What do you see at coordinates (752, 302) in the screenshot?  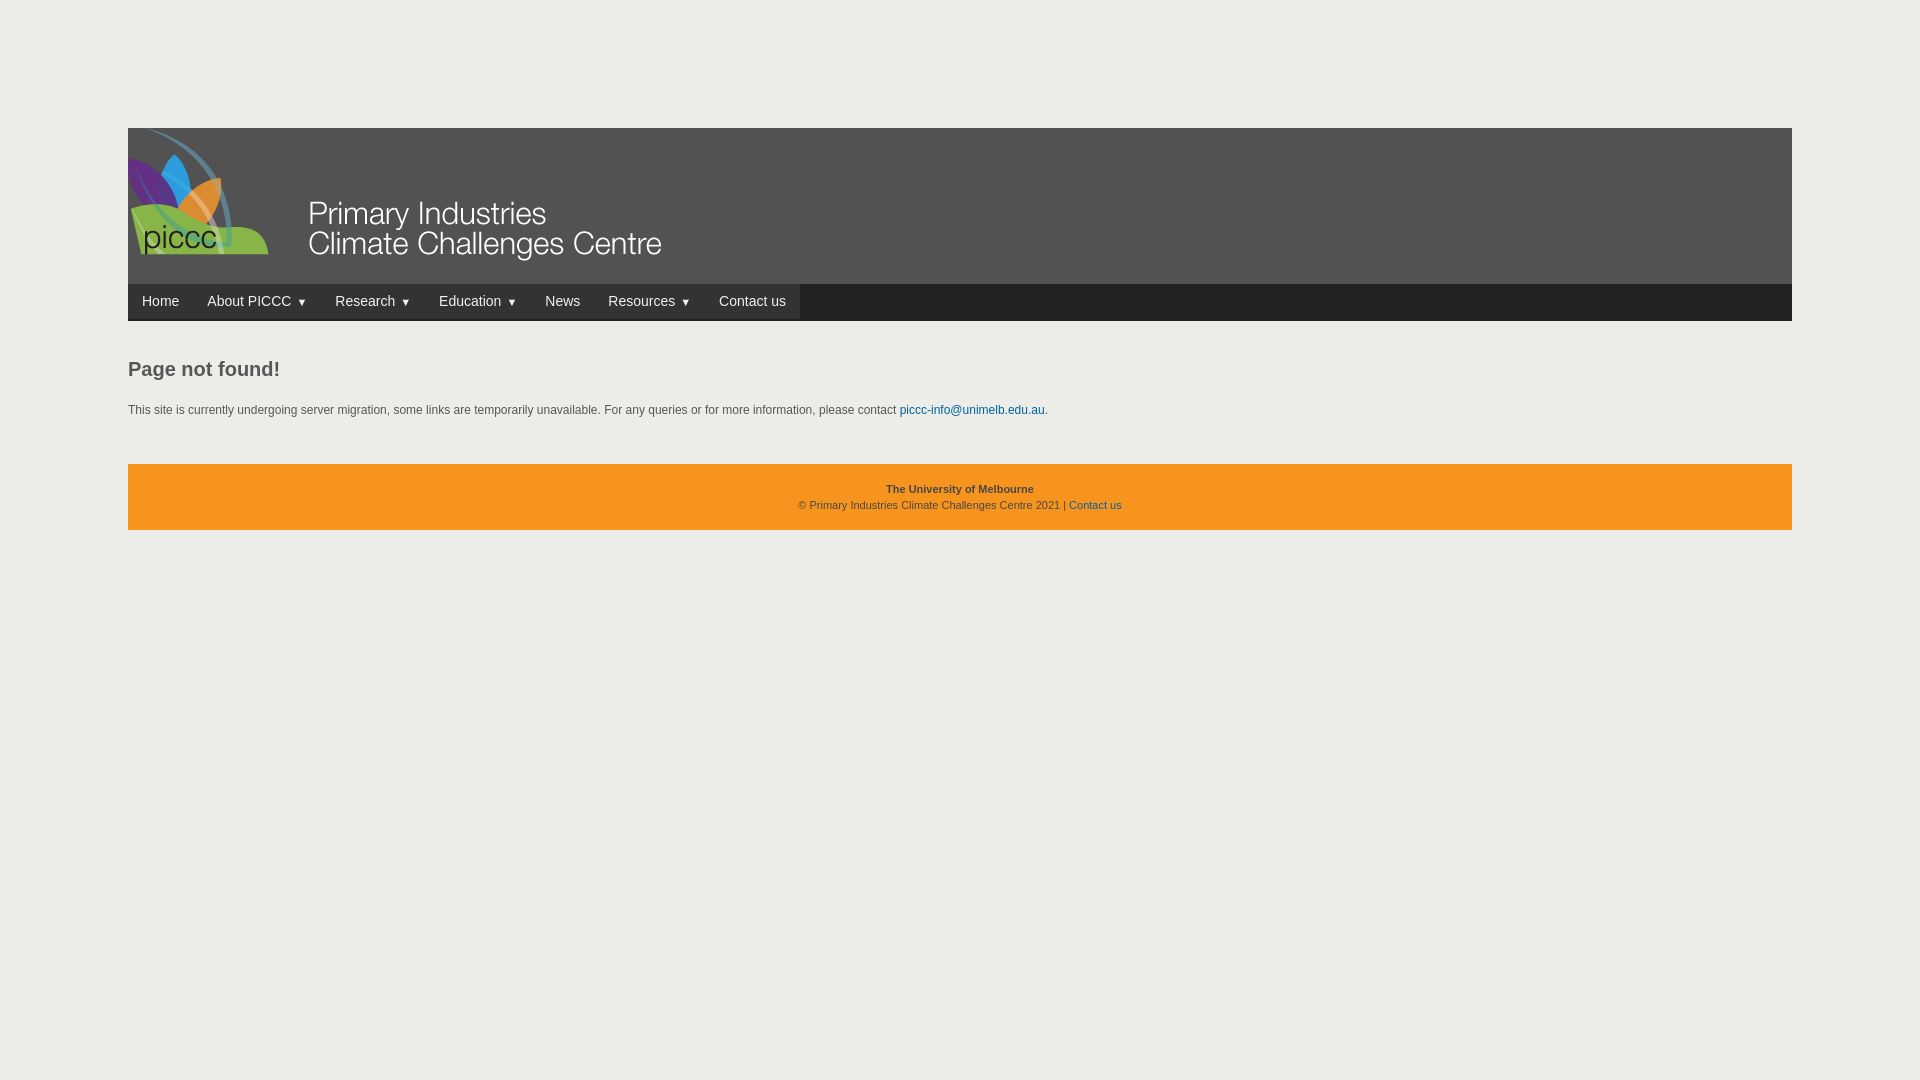 I see `Contact us` at bounding box center [752, 302].